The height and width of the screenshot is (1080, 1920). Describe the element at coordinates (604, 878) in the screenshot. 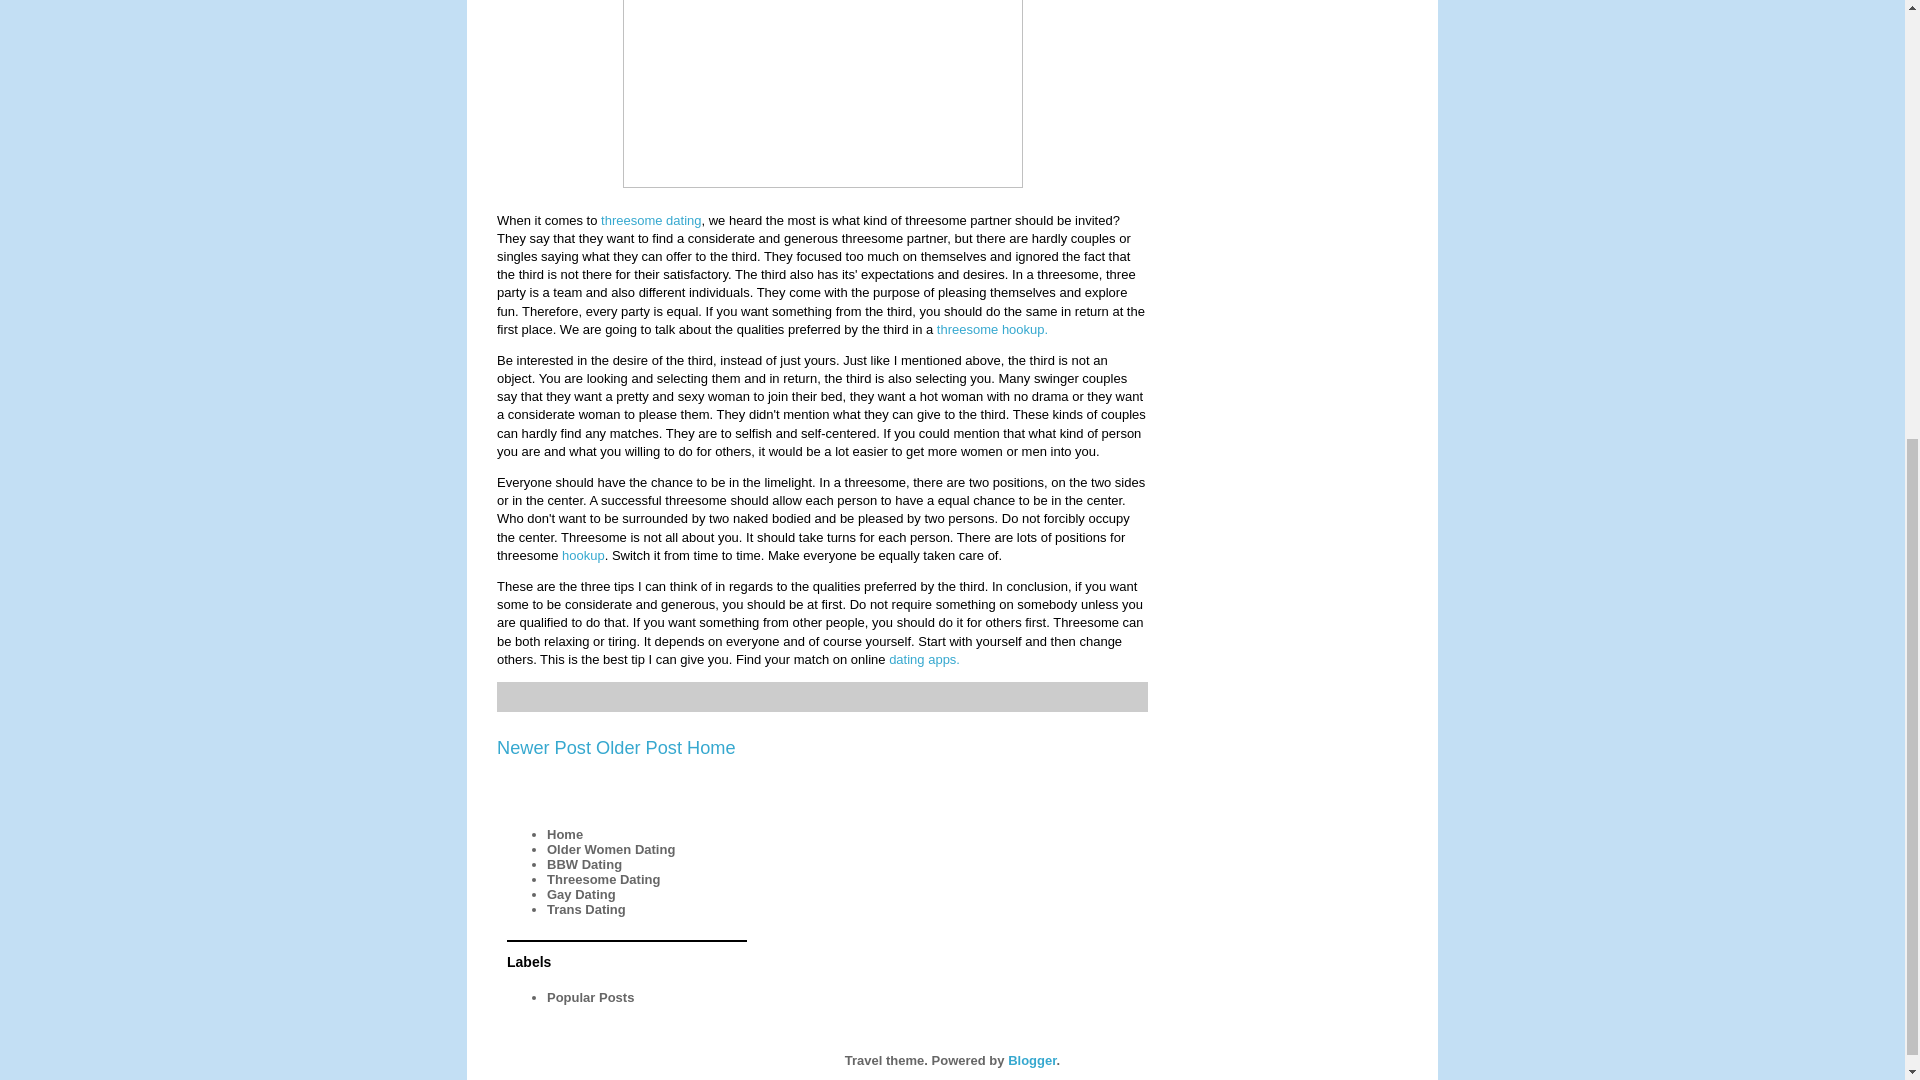

I see `Threesome Dating` at that location.